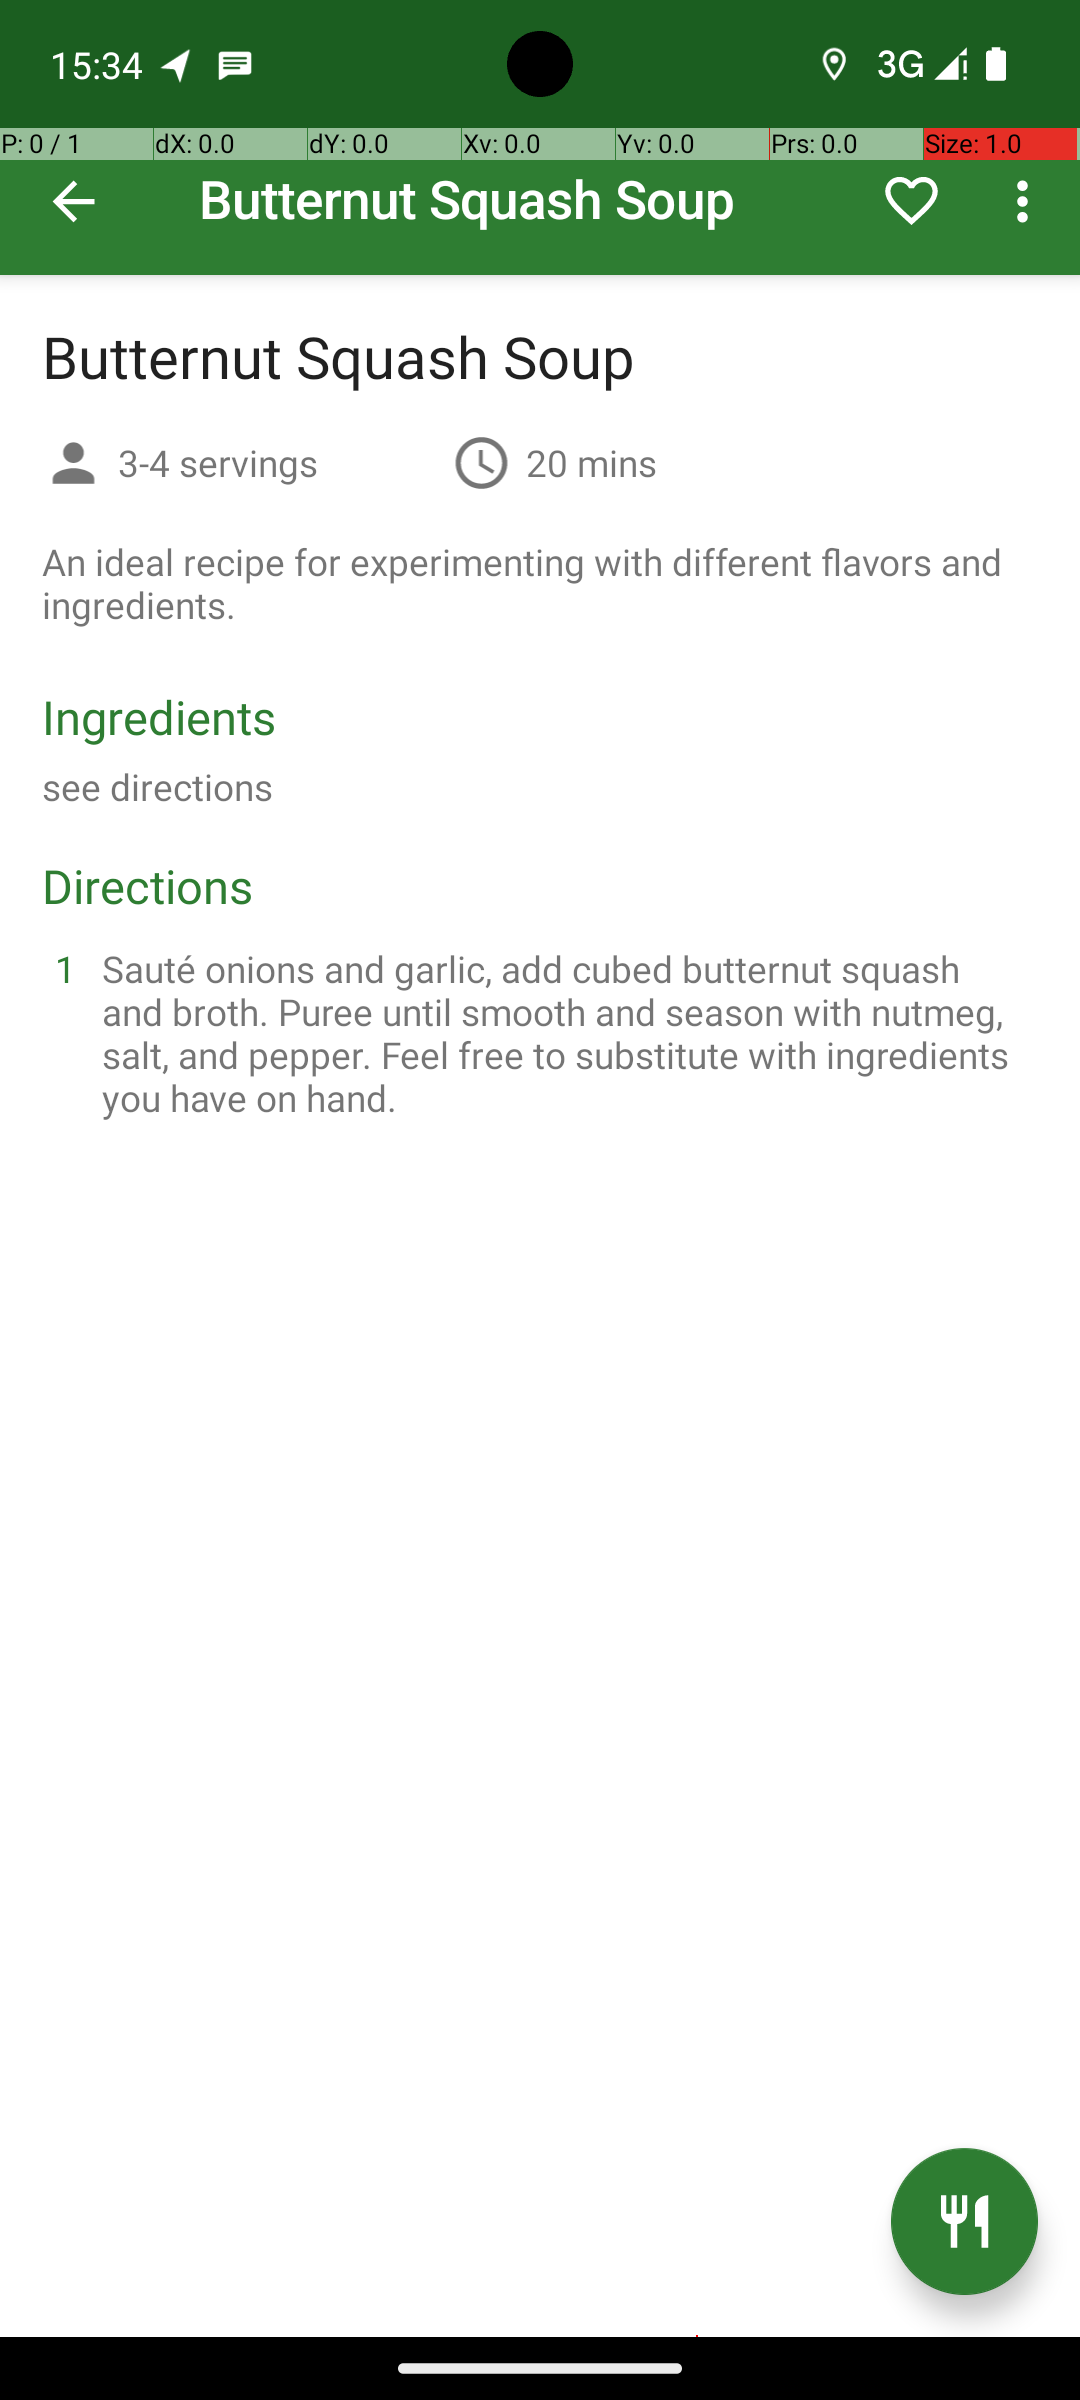  I want to click on Butternut Squash Soup, so click(540, 138).